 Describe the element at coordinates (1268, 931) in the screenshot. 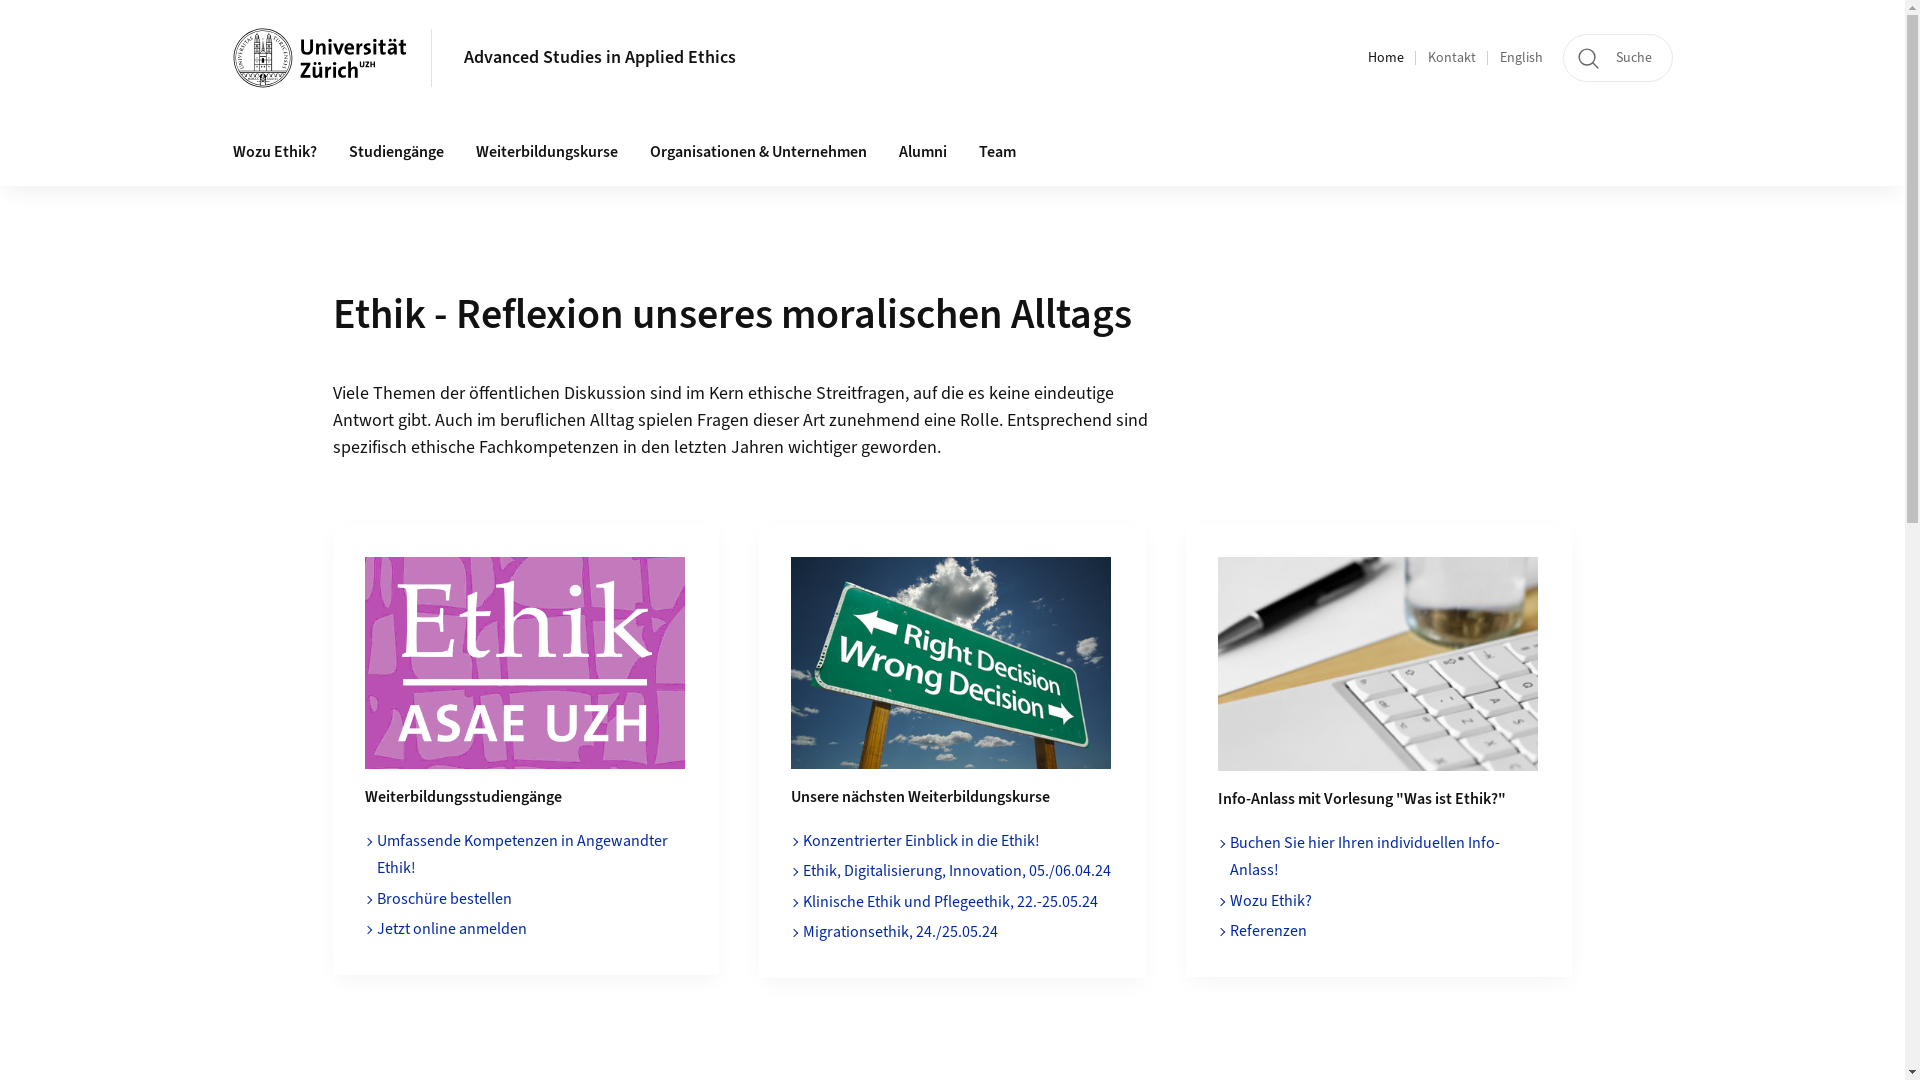

I see `Referenzen` at that location.